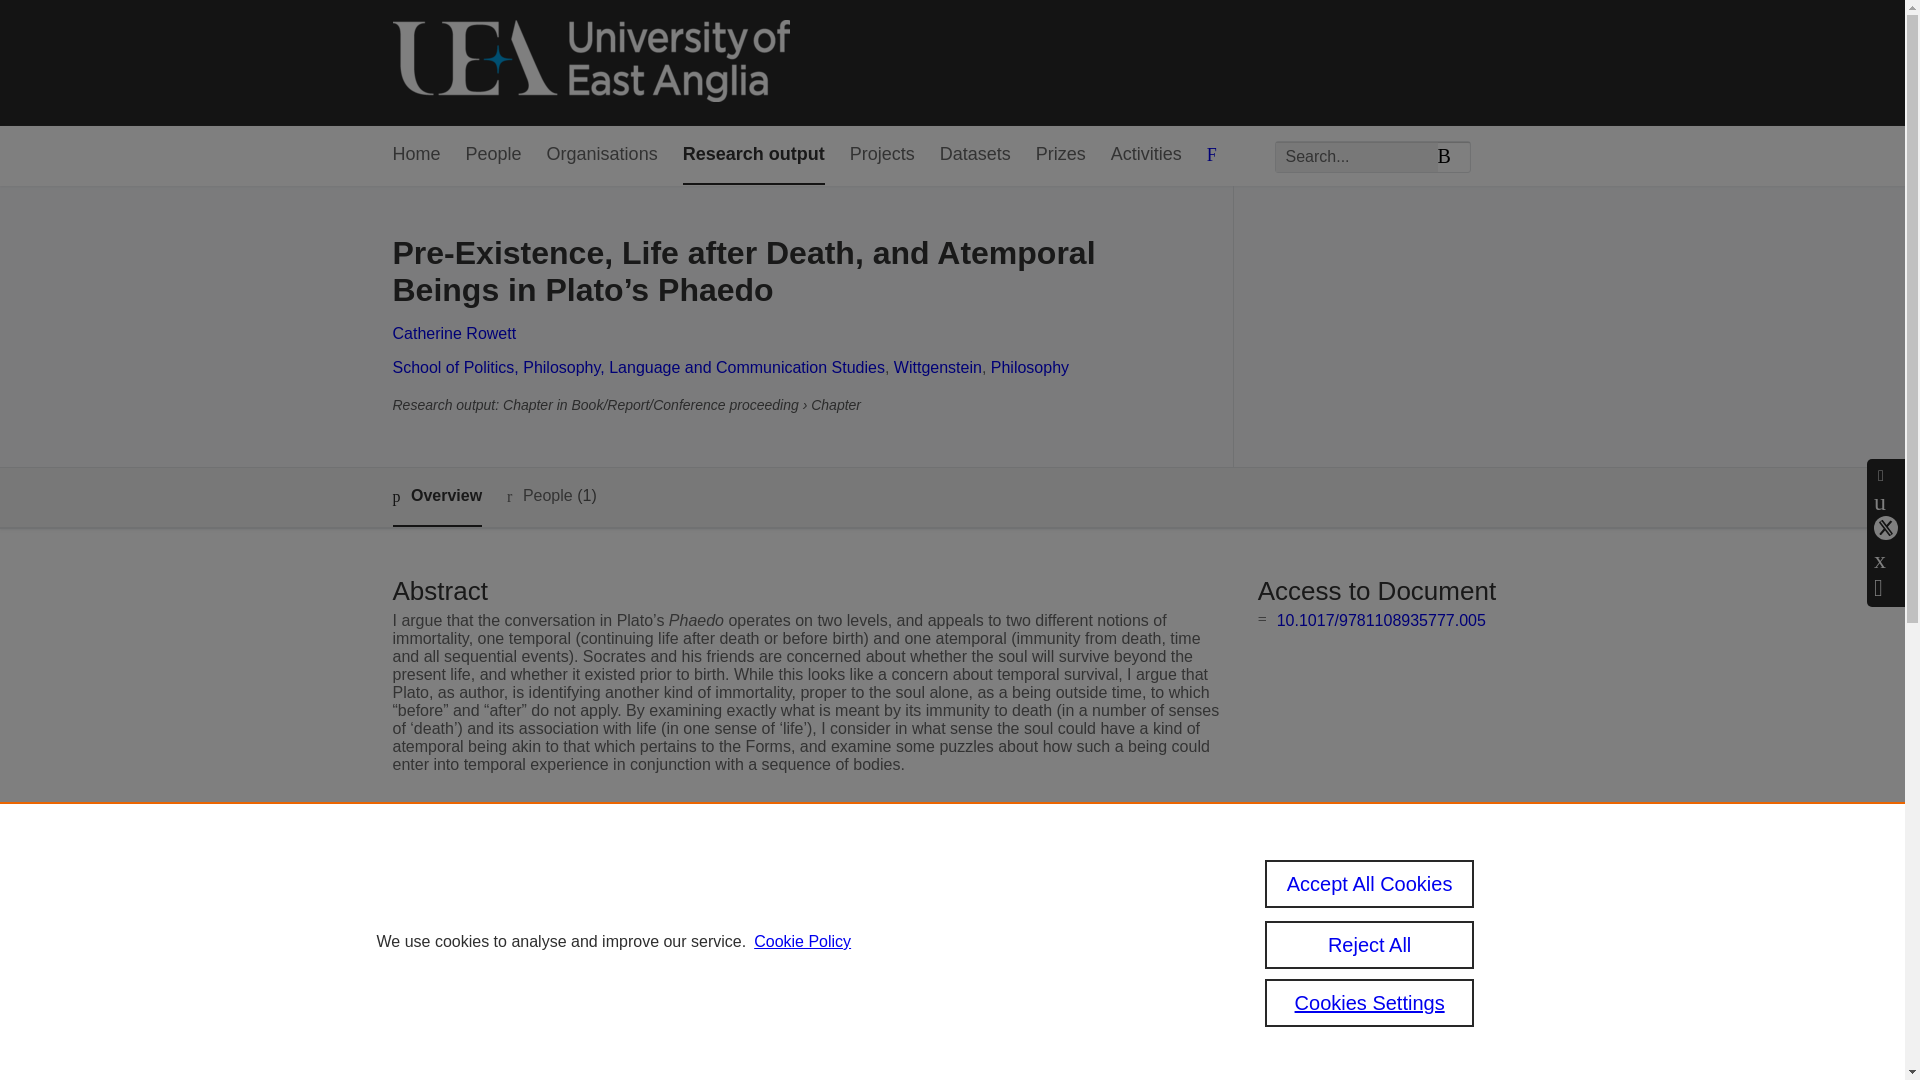 The image size is (1920, 1080). Describe the element at coordinates (602, 155) in the screenshot. I see `Organisations` at that location.